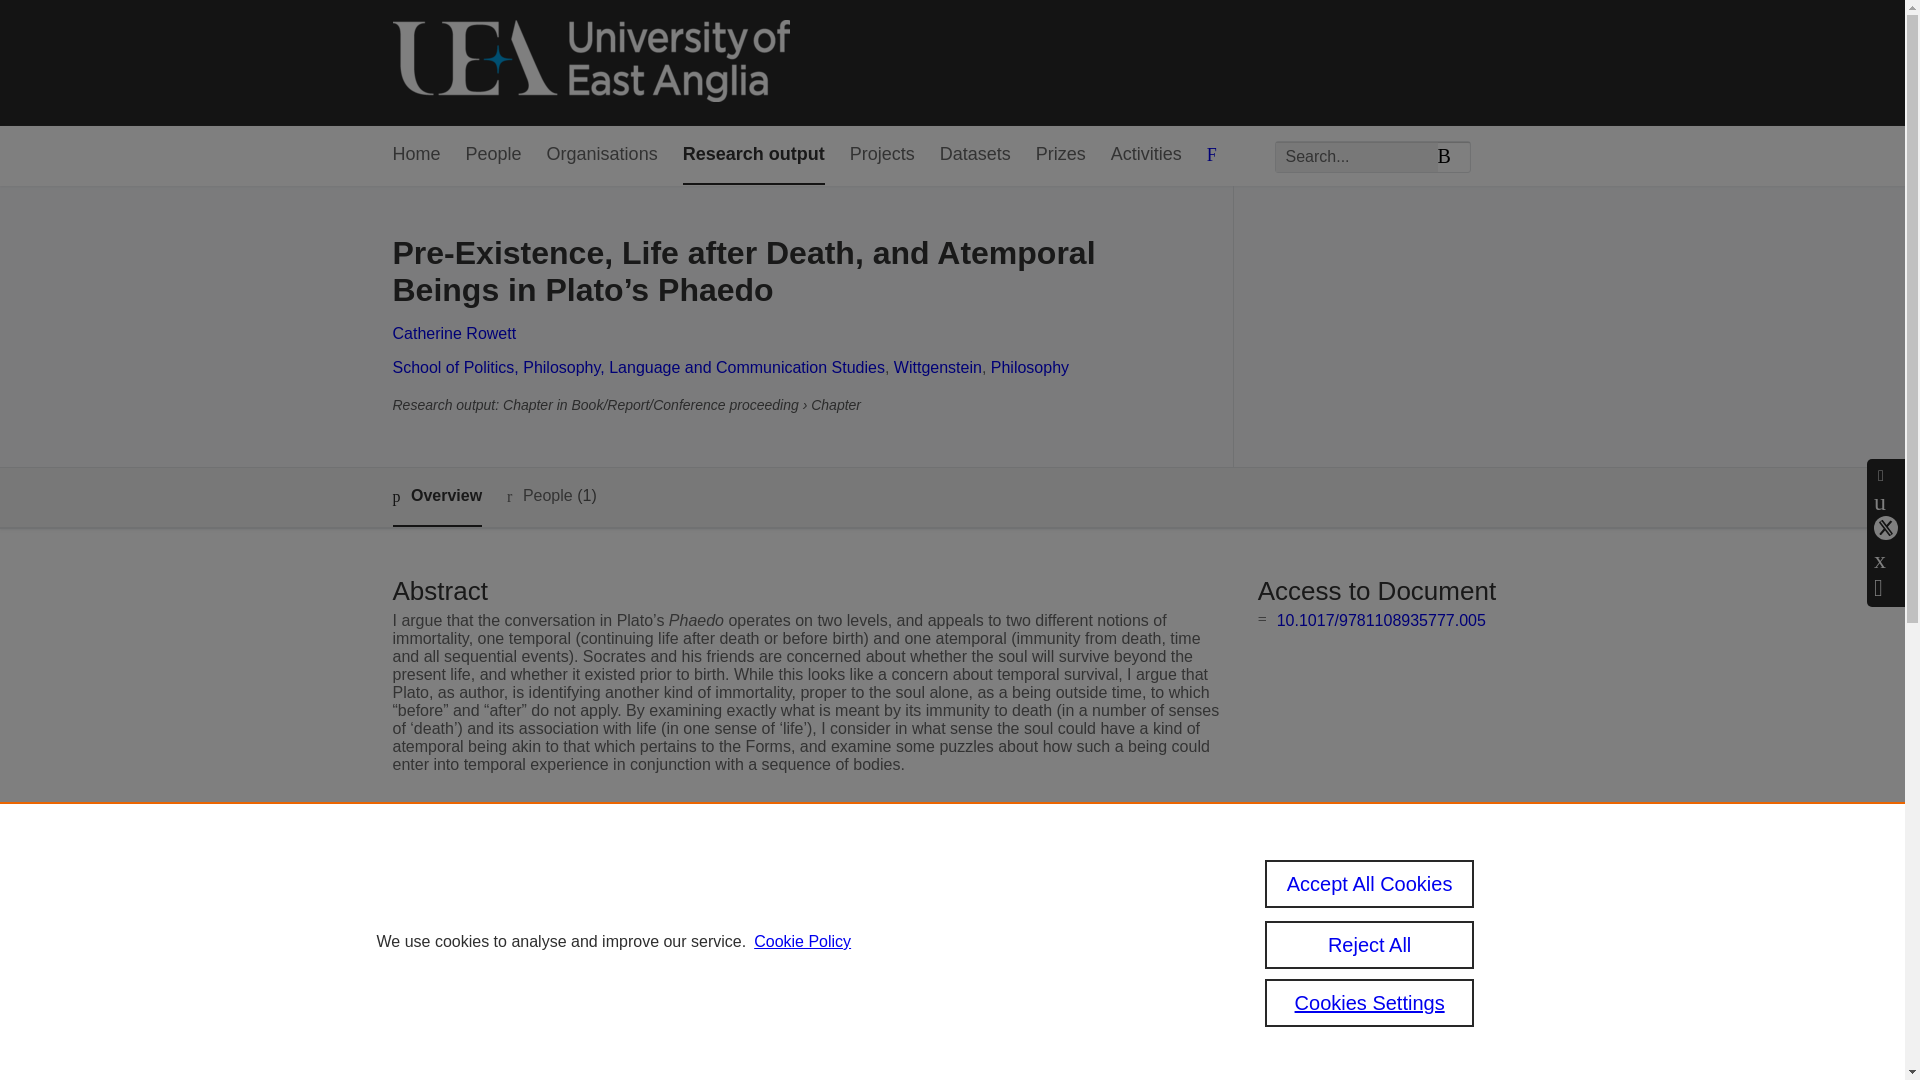 The image size is (1920, 1080). Describe the element at coordinates (602, 155) in the screenshot. I see `Organisations` at that location.